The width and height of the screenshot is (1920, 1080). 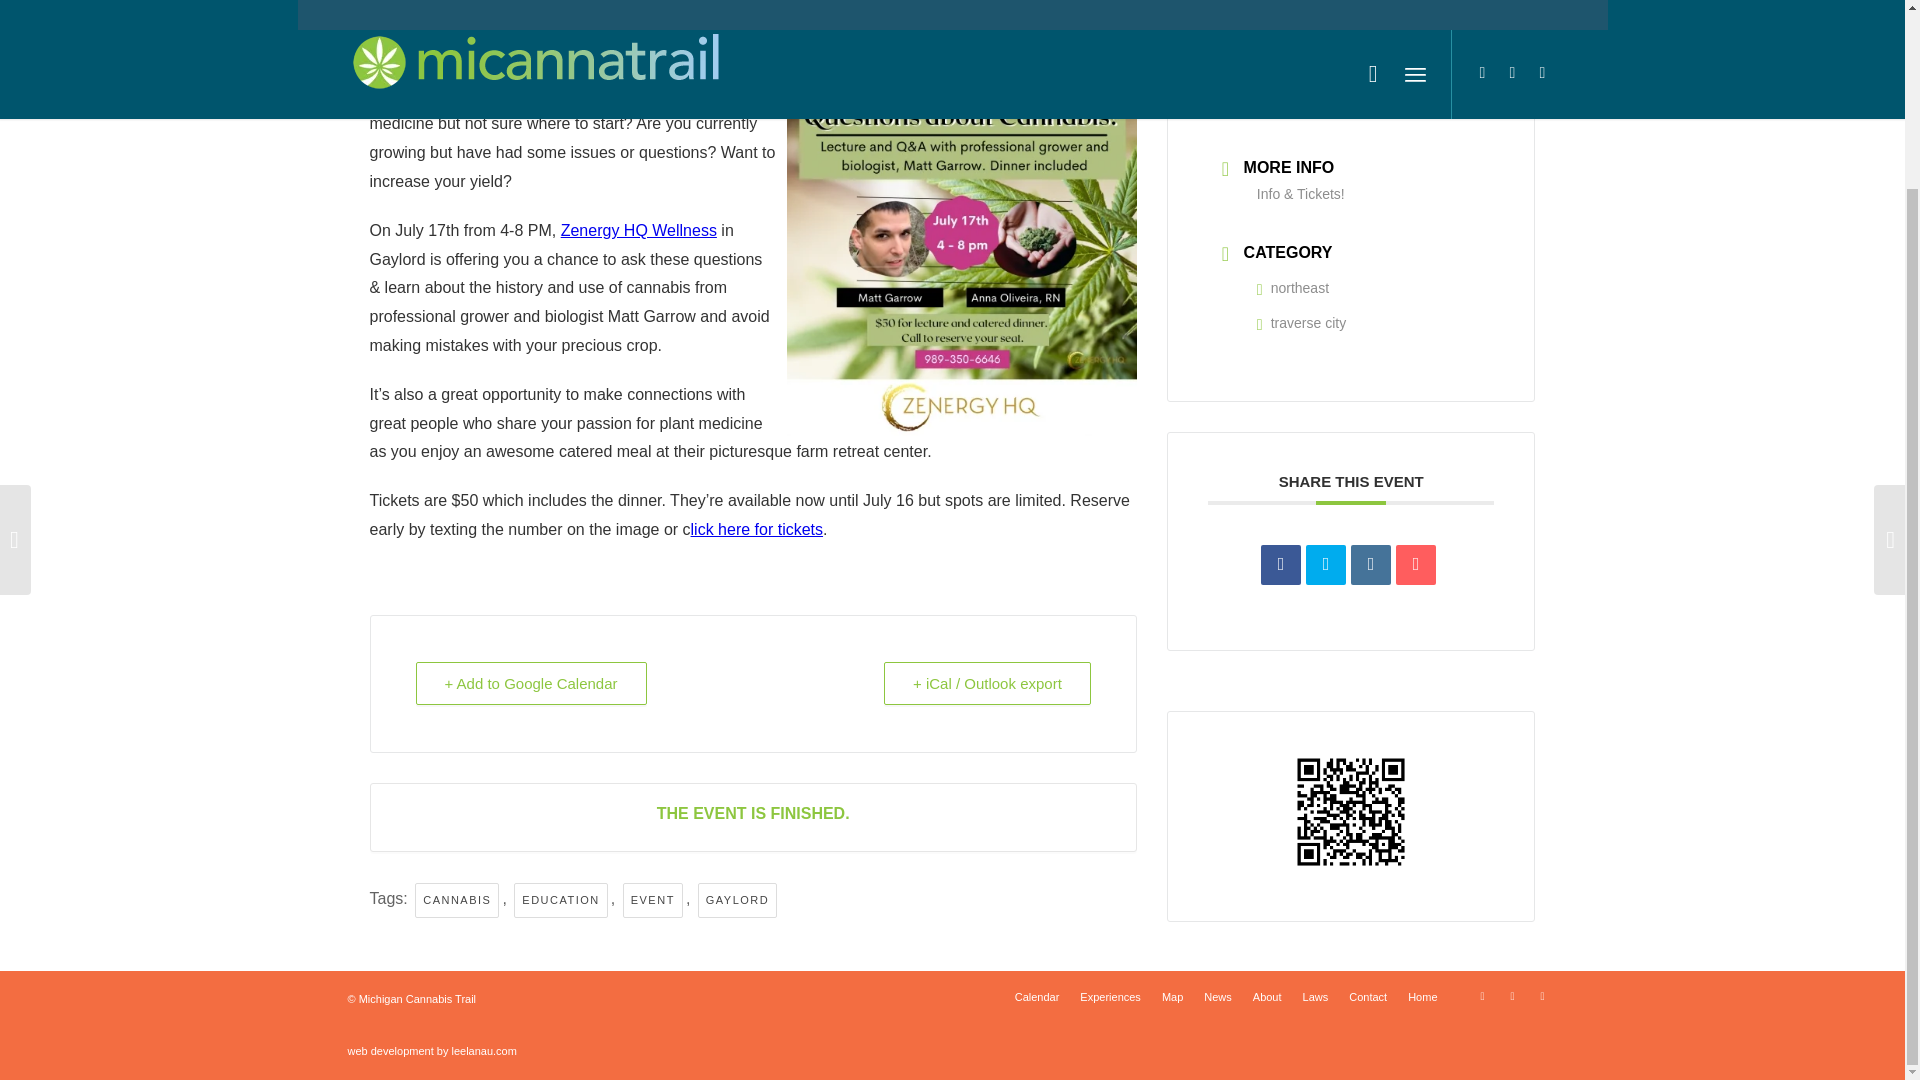 I want to click on Share on Facebook, so click(x=1281, y=565).